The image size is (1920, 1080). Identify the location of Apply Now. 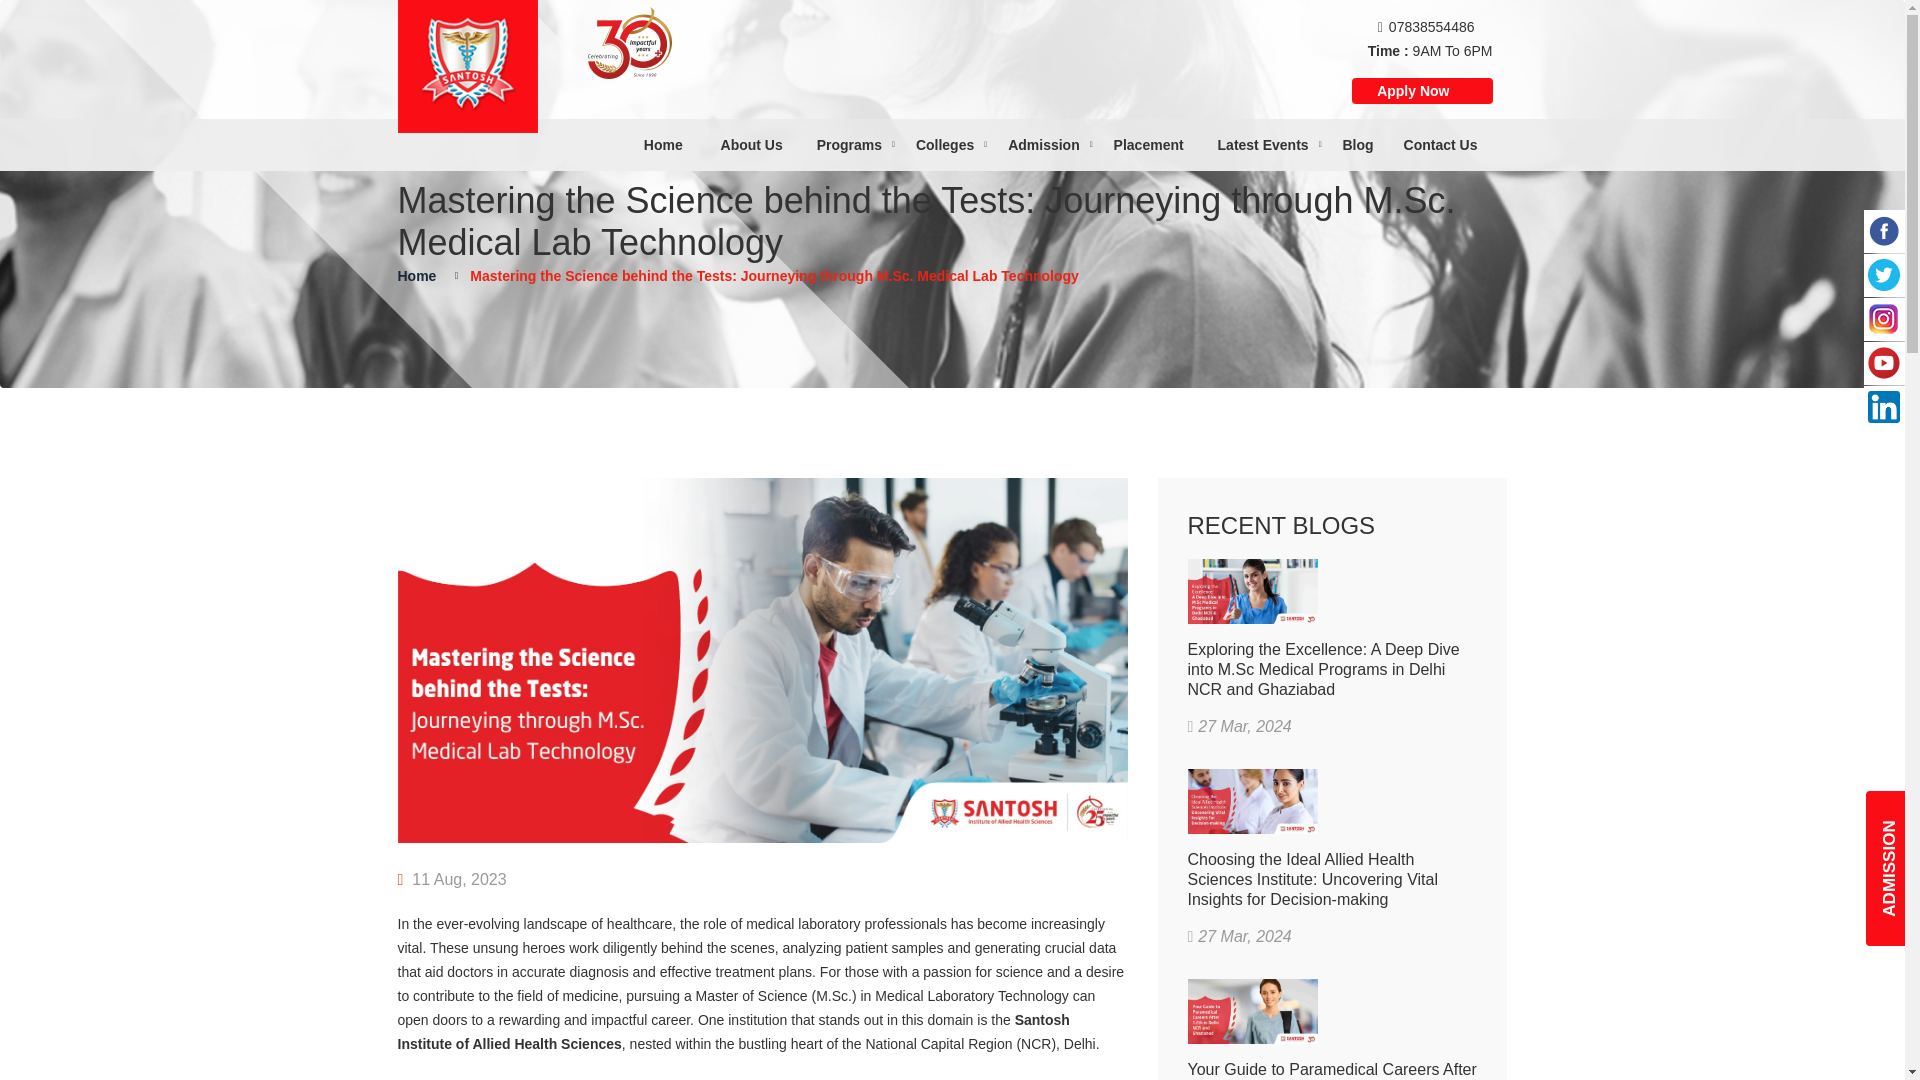
(1412, 90).